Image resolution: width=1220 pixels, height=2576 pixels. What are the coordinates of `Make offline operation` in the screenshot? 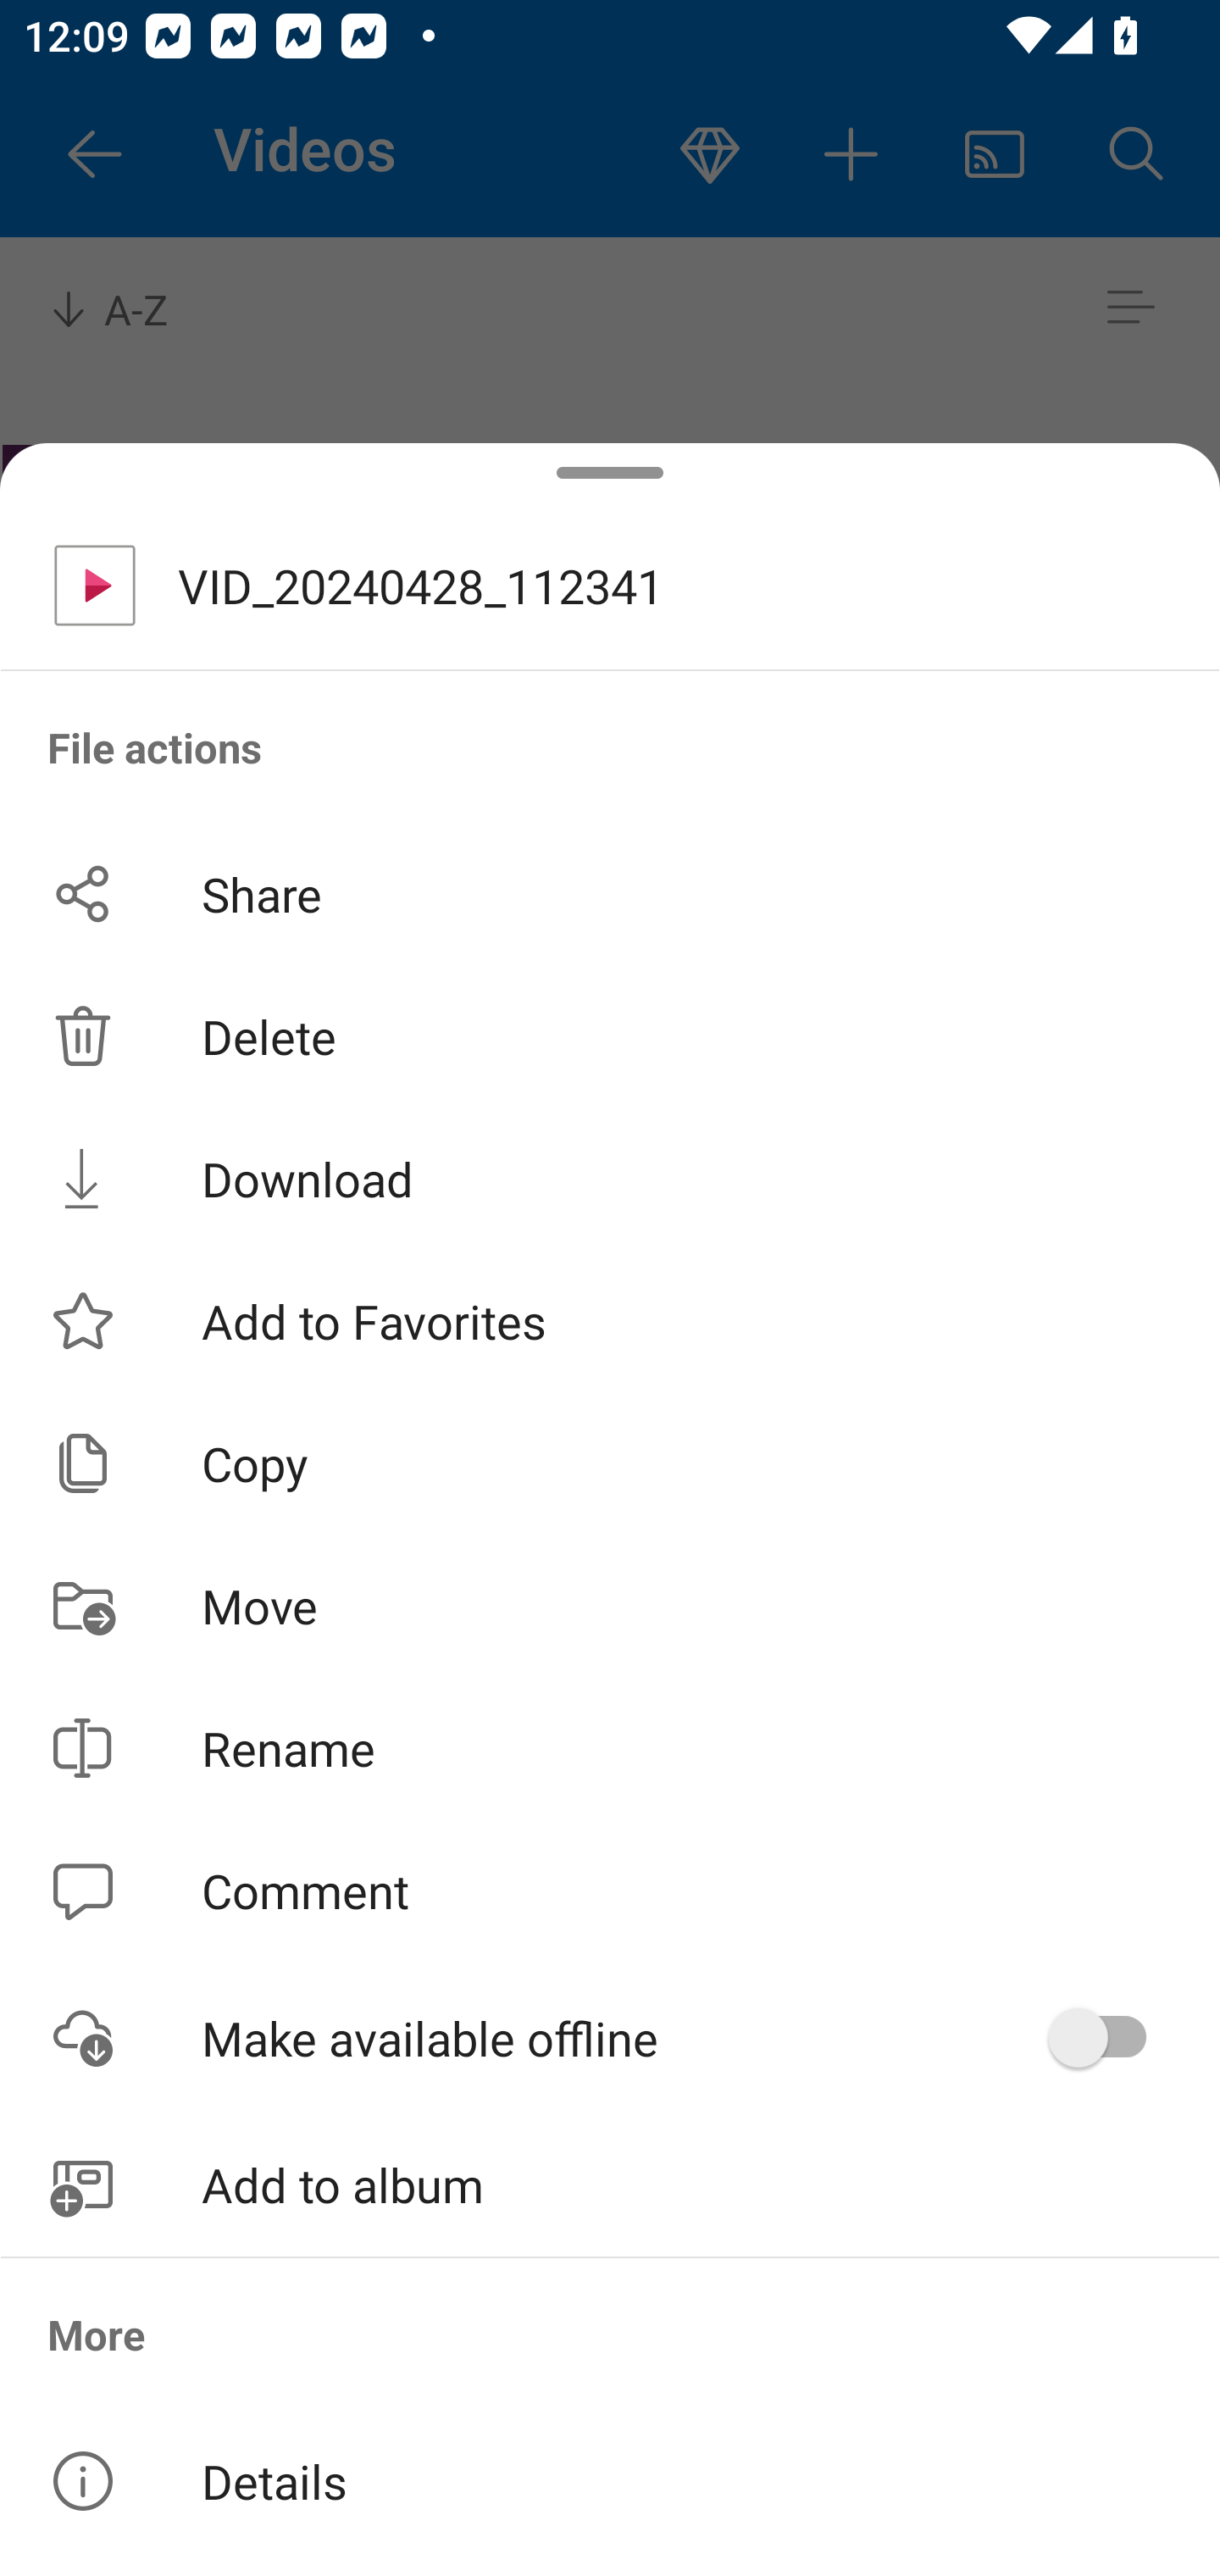 It's located at (1108, 2037).